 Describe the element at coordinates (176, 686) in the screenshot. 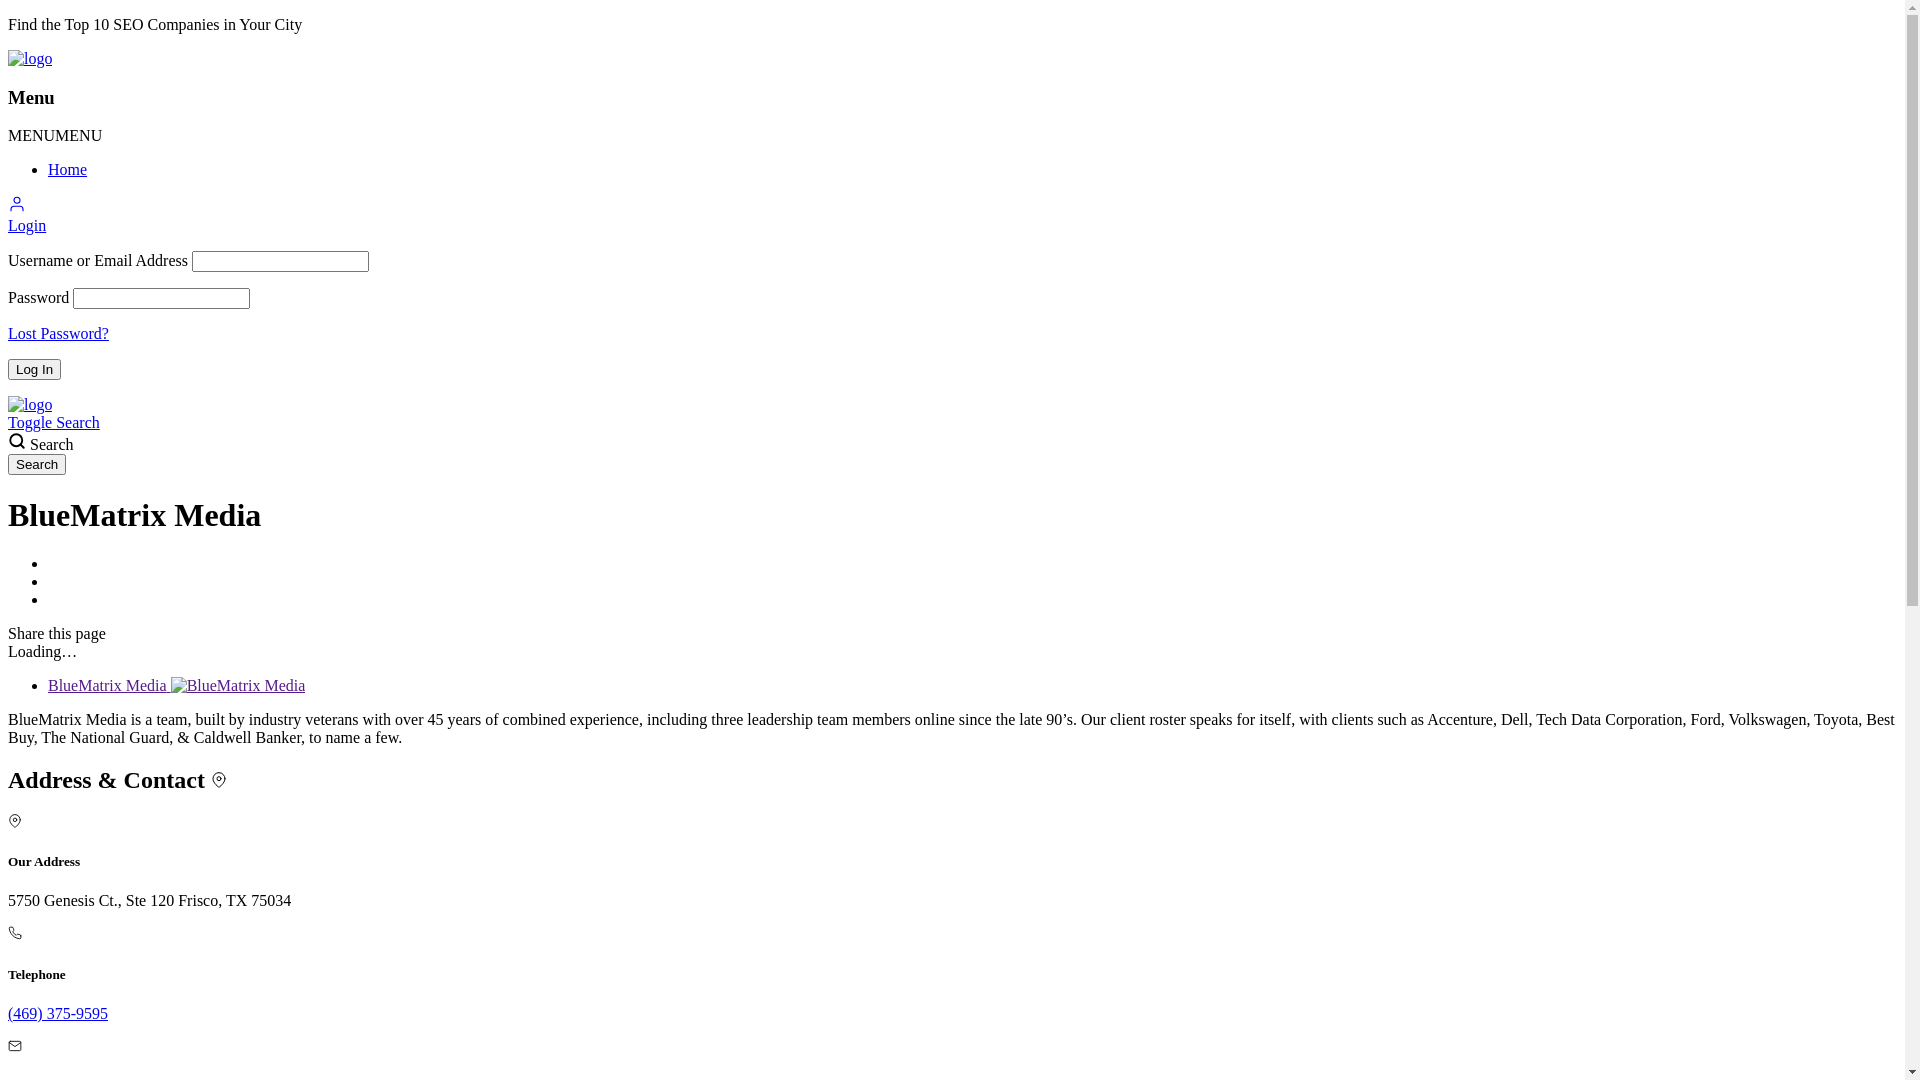

I see `BlueMatrix Media` at that location.